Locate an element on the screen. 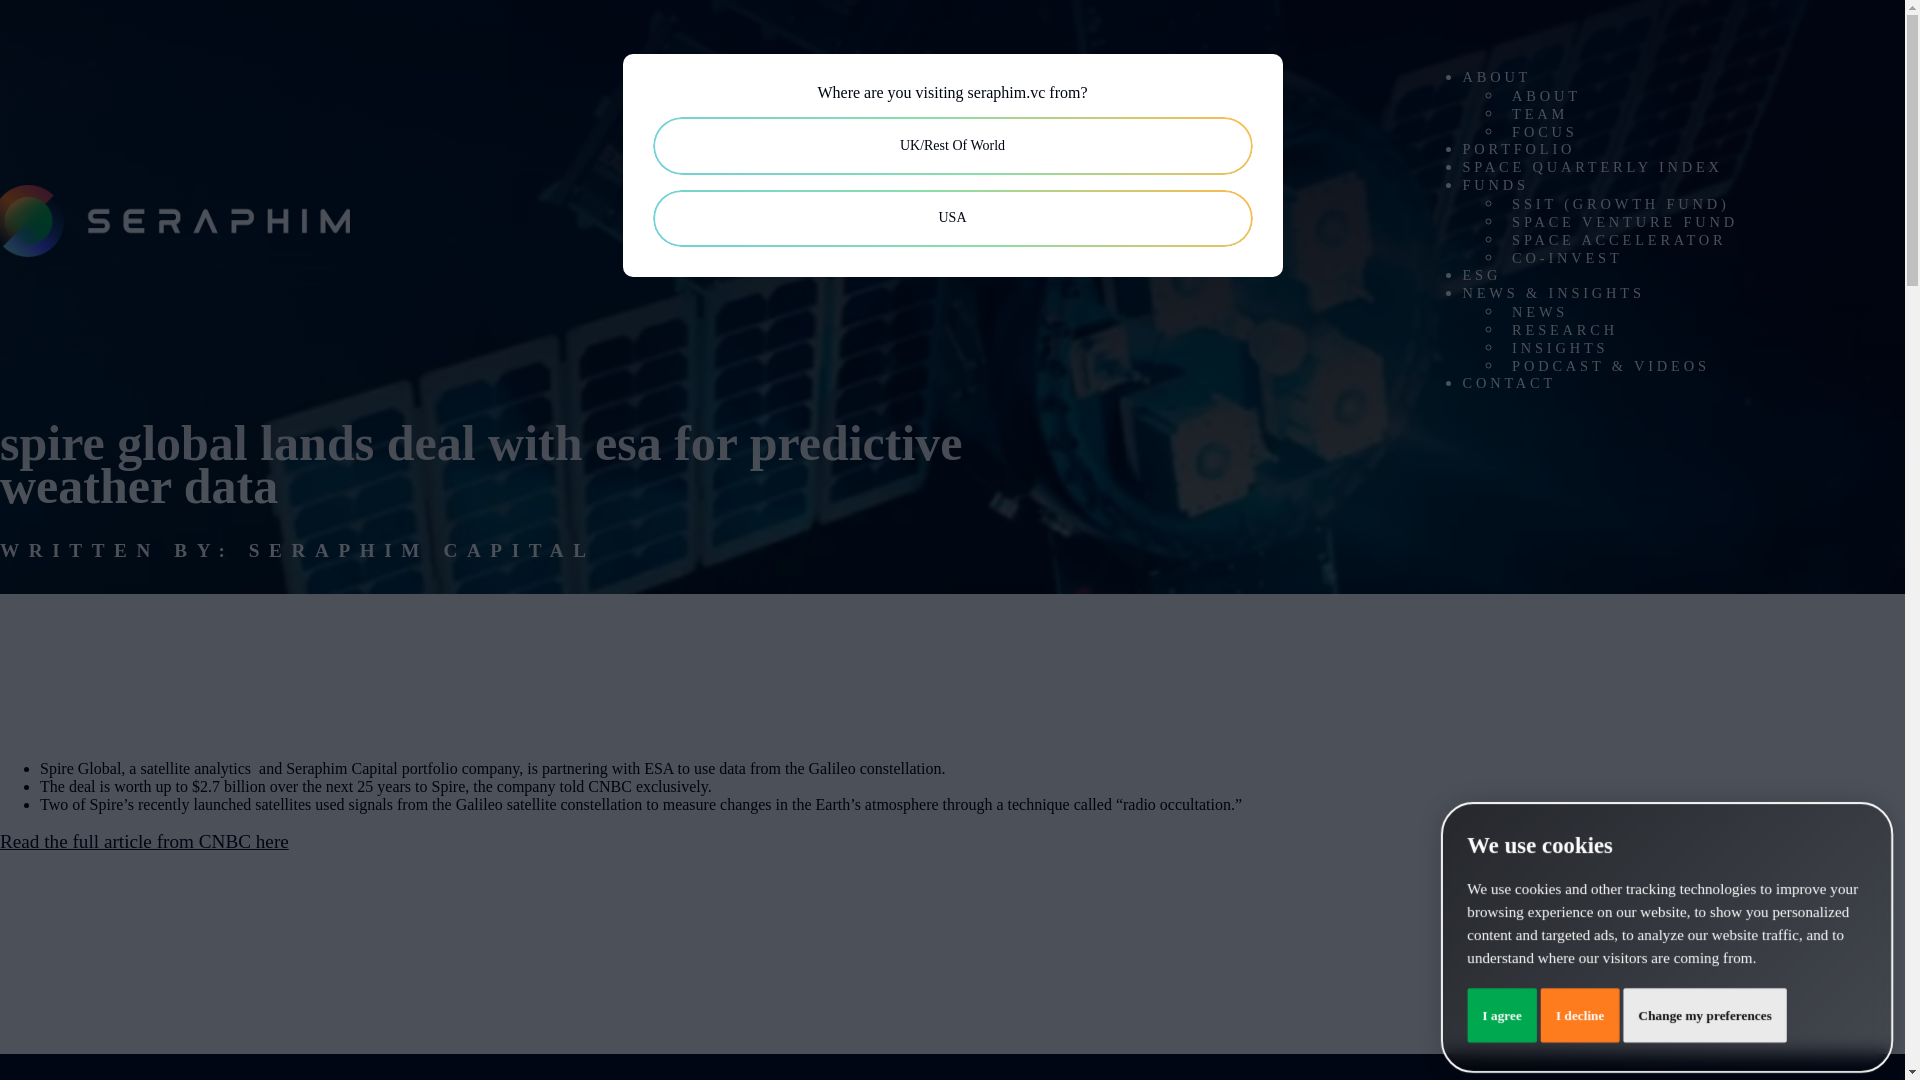 The width and height of the screenshot is (1920, 1080). About is located at coordinates (1496, 77).